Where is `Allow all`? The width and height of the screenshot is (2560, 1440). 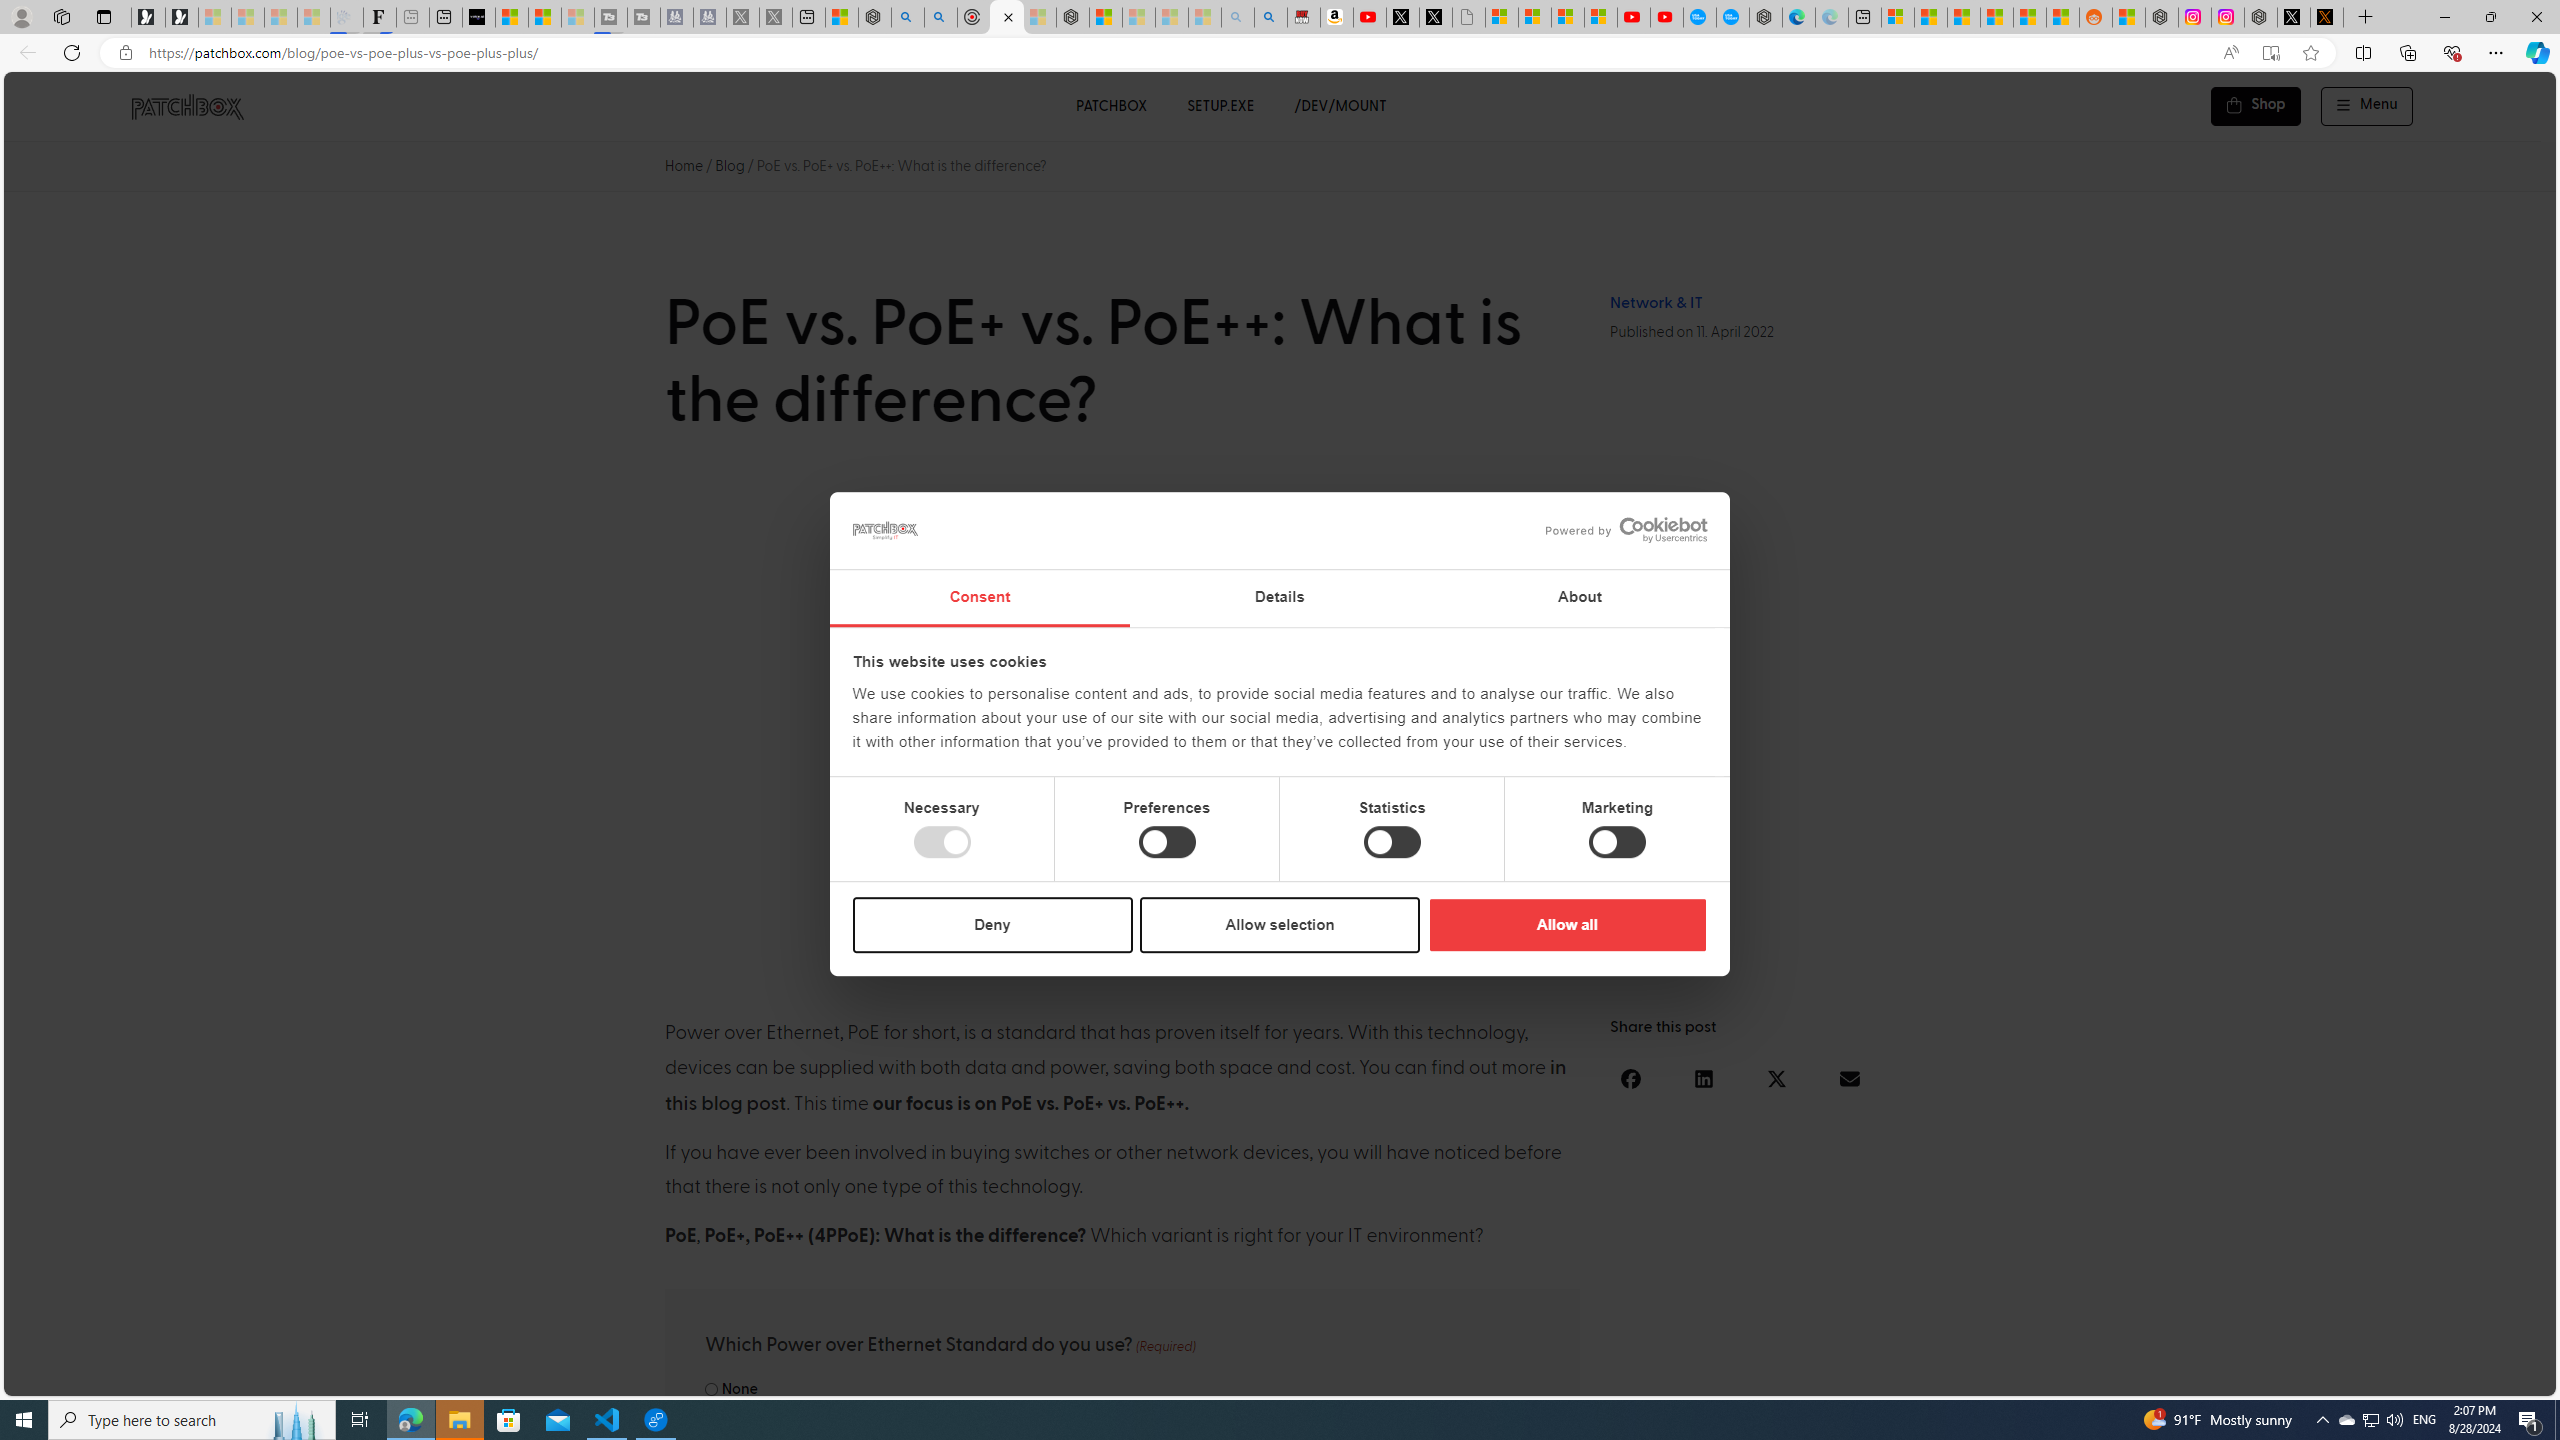
Allow all is located at coordinates (1566, 924).